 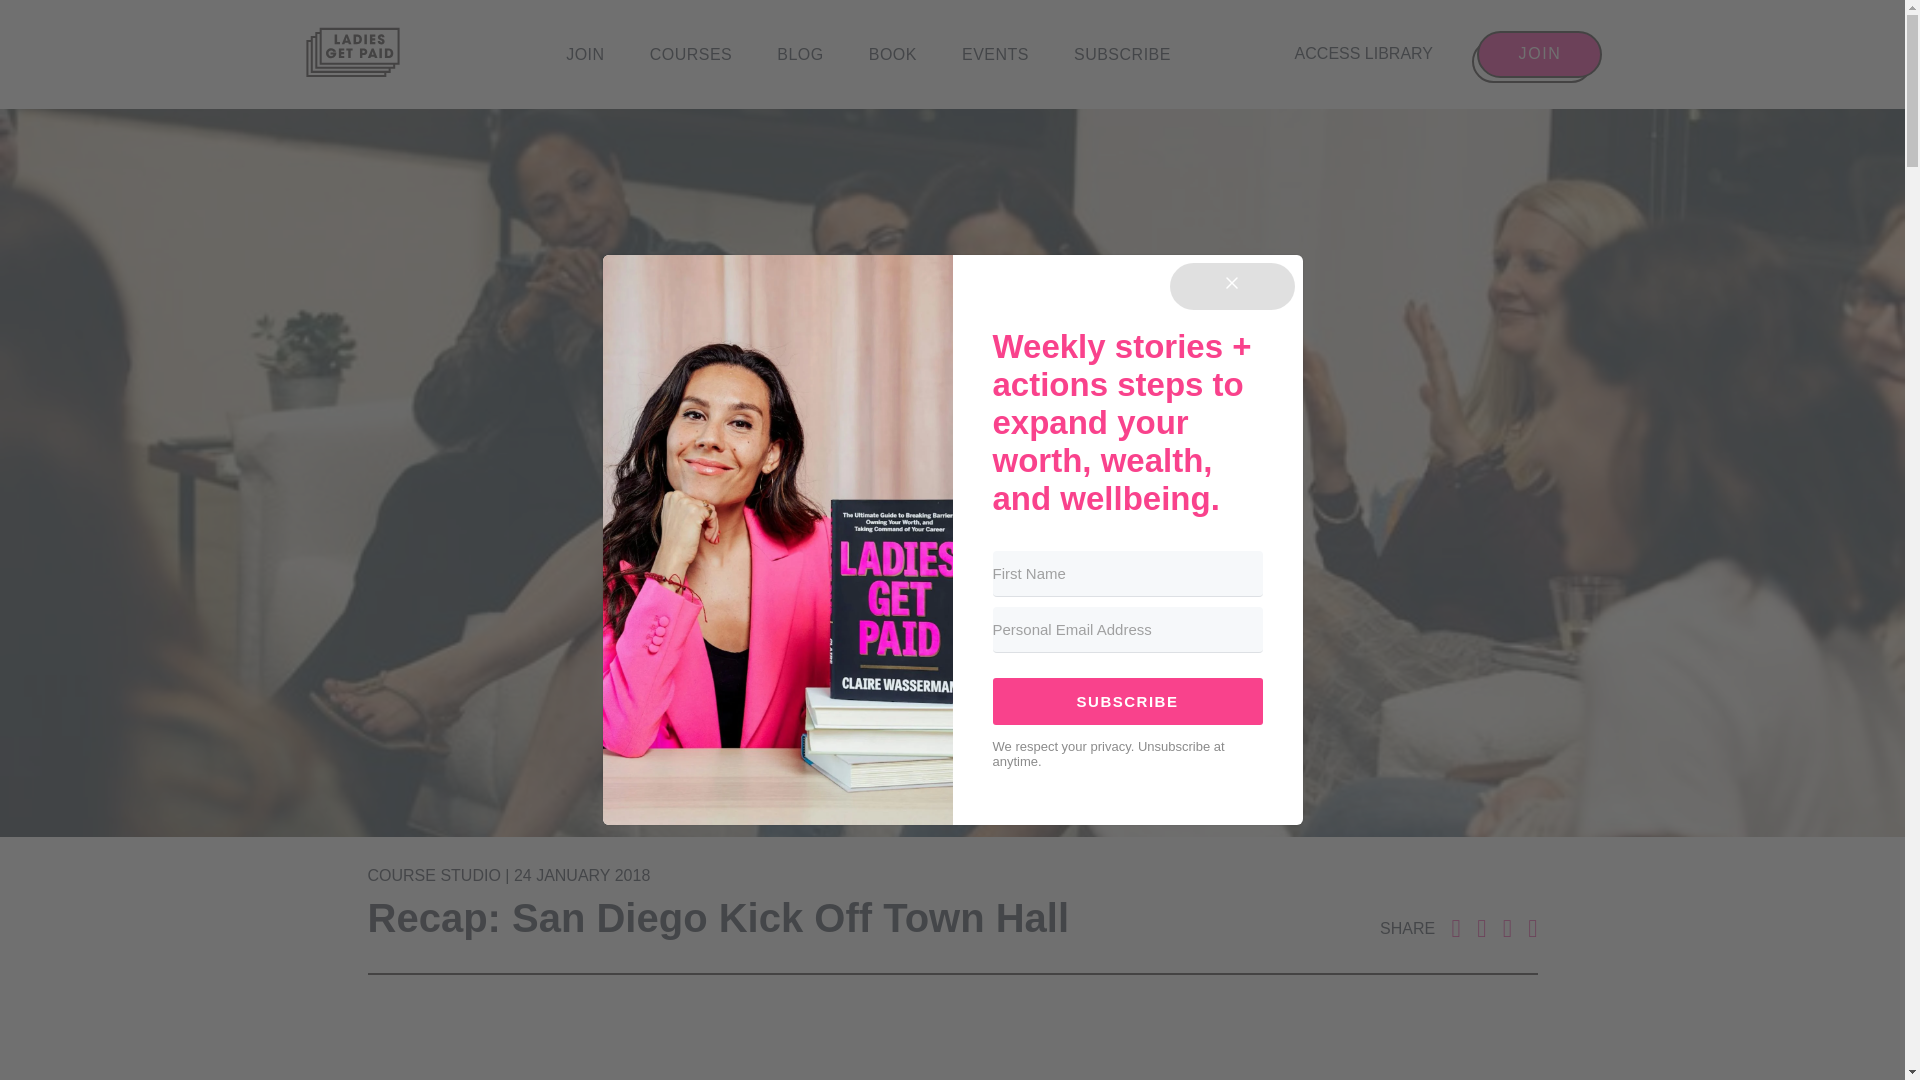 I want to click on BOOK, so click(x=893, y=54).